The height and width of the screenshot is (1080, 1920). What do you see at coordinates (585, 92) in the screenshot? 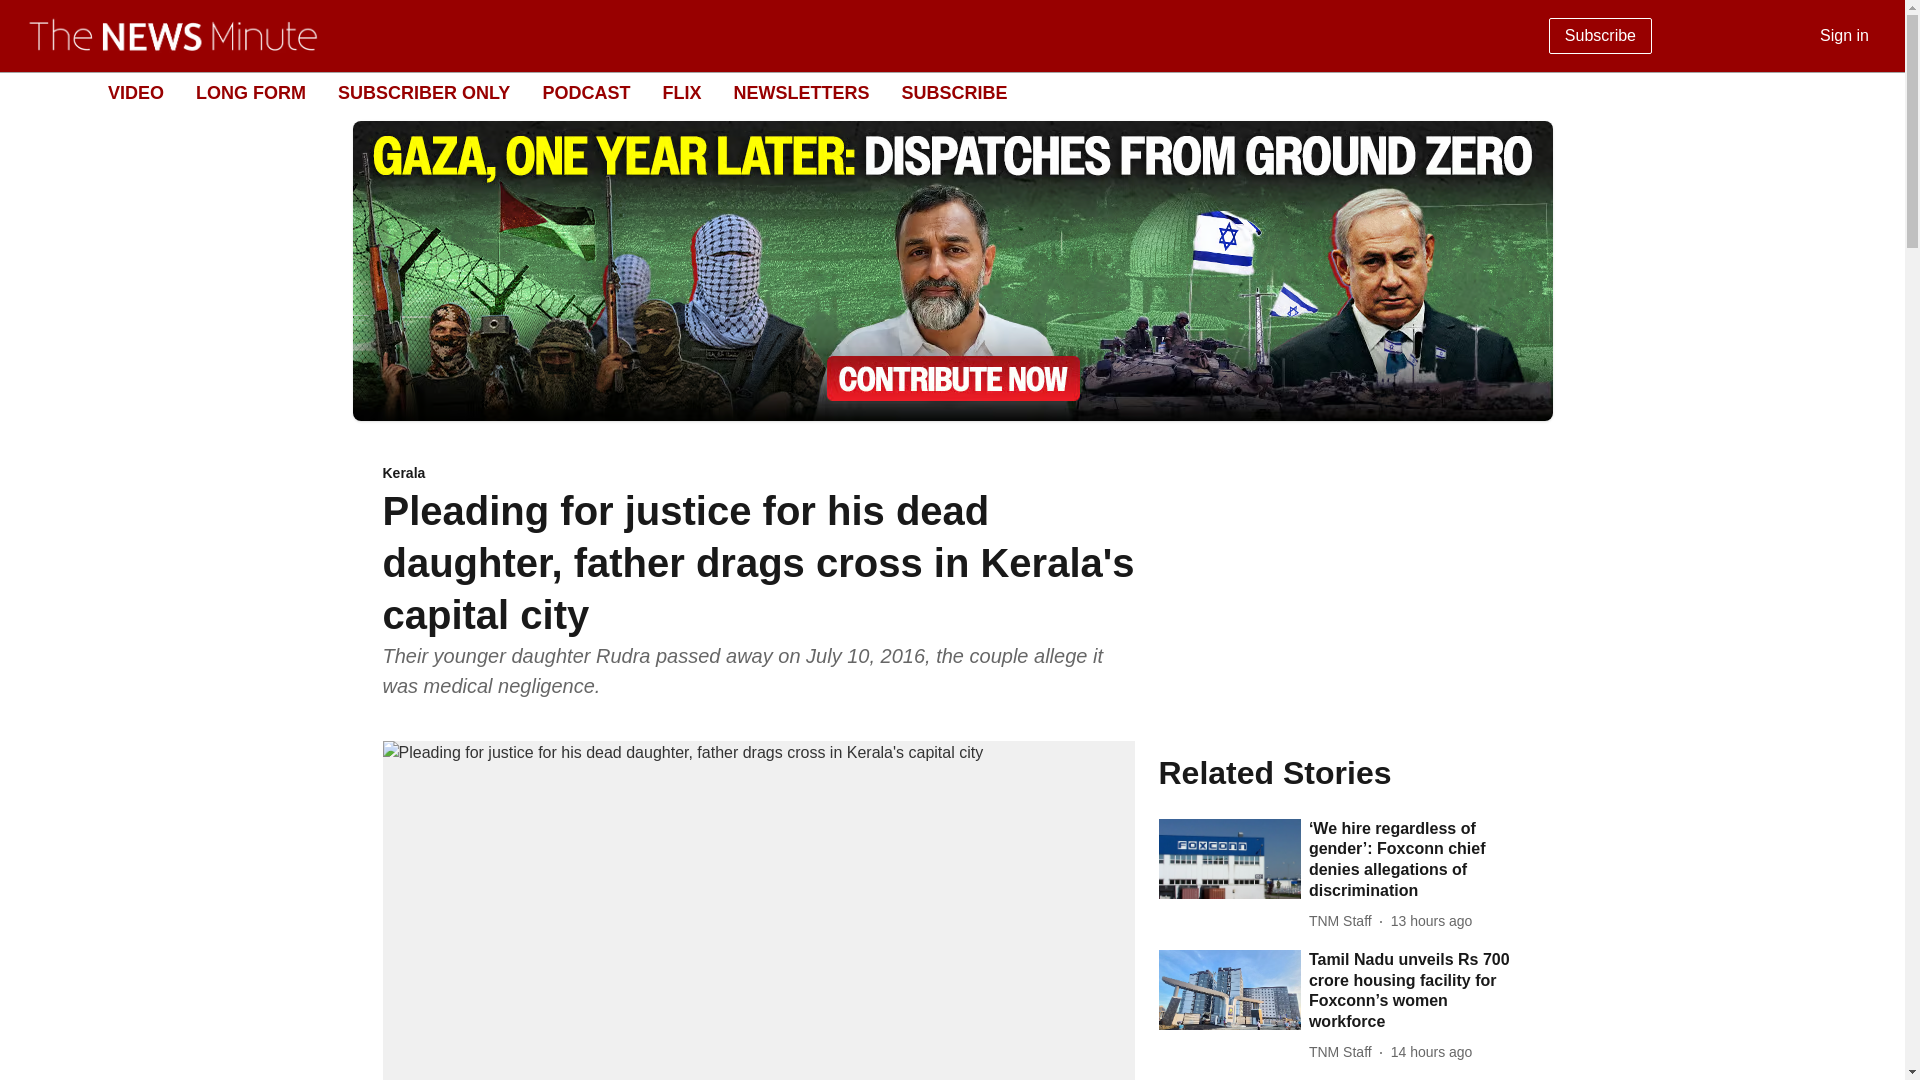
I see `PODCAST` at bounding box center [585, 92].